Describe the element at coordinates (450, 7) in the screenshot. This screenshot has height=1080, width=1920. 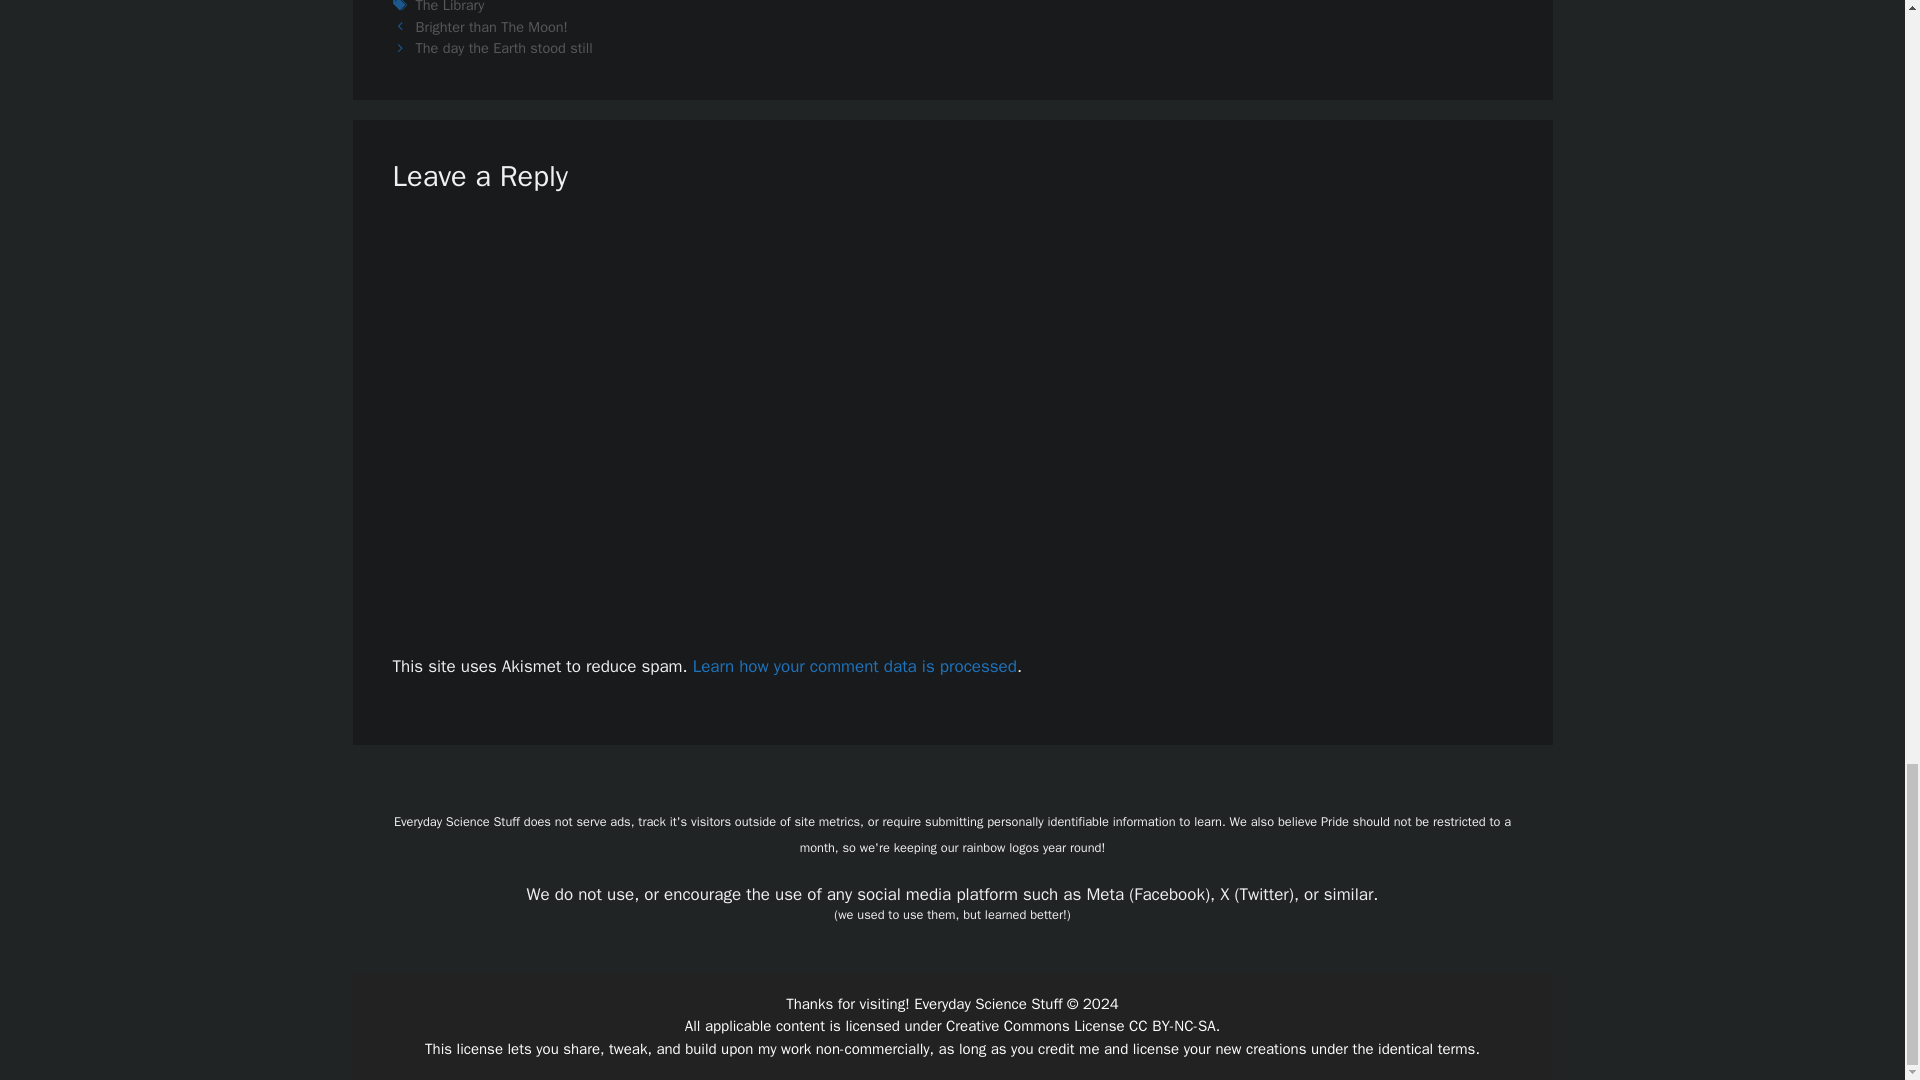
I see `The Library` at that location.